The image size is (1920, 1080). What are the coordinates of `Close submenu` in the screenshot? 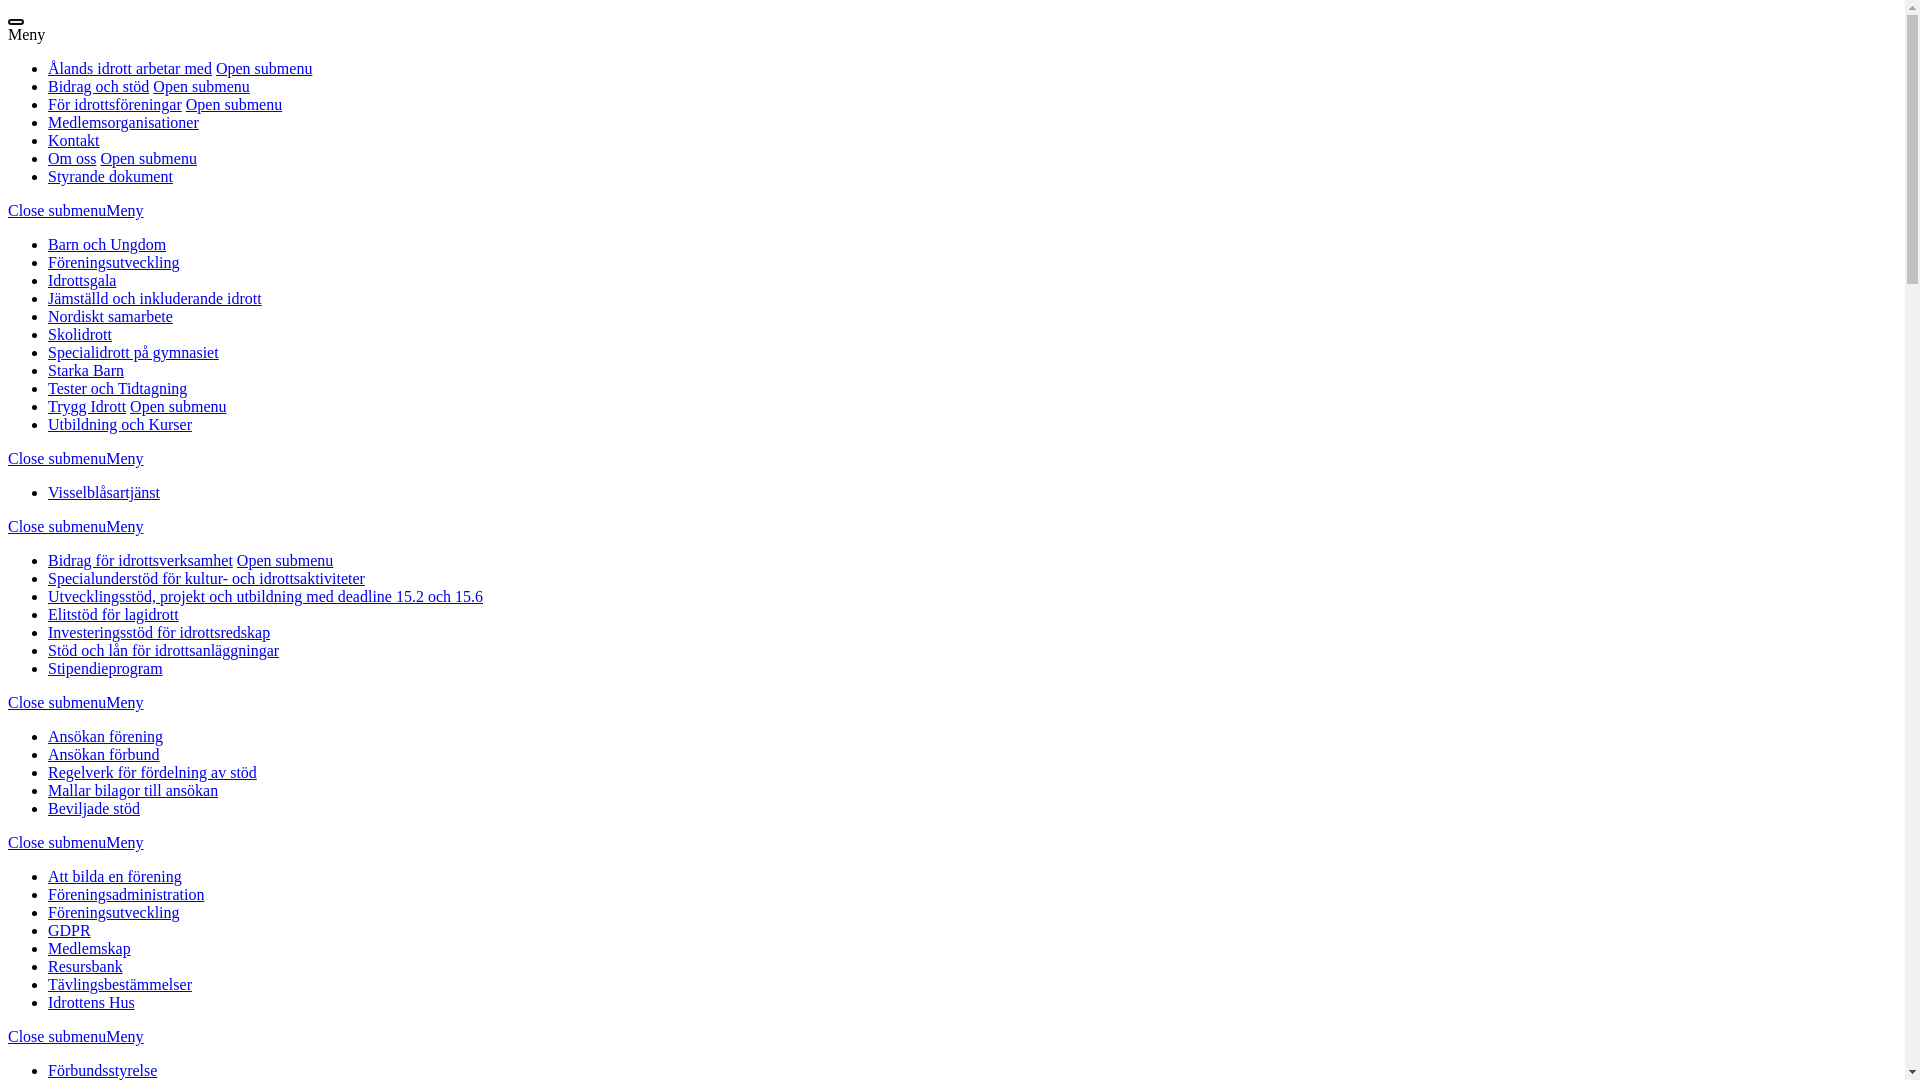 It's located at (57, 526).